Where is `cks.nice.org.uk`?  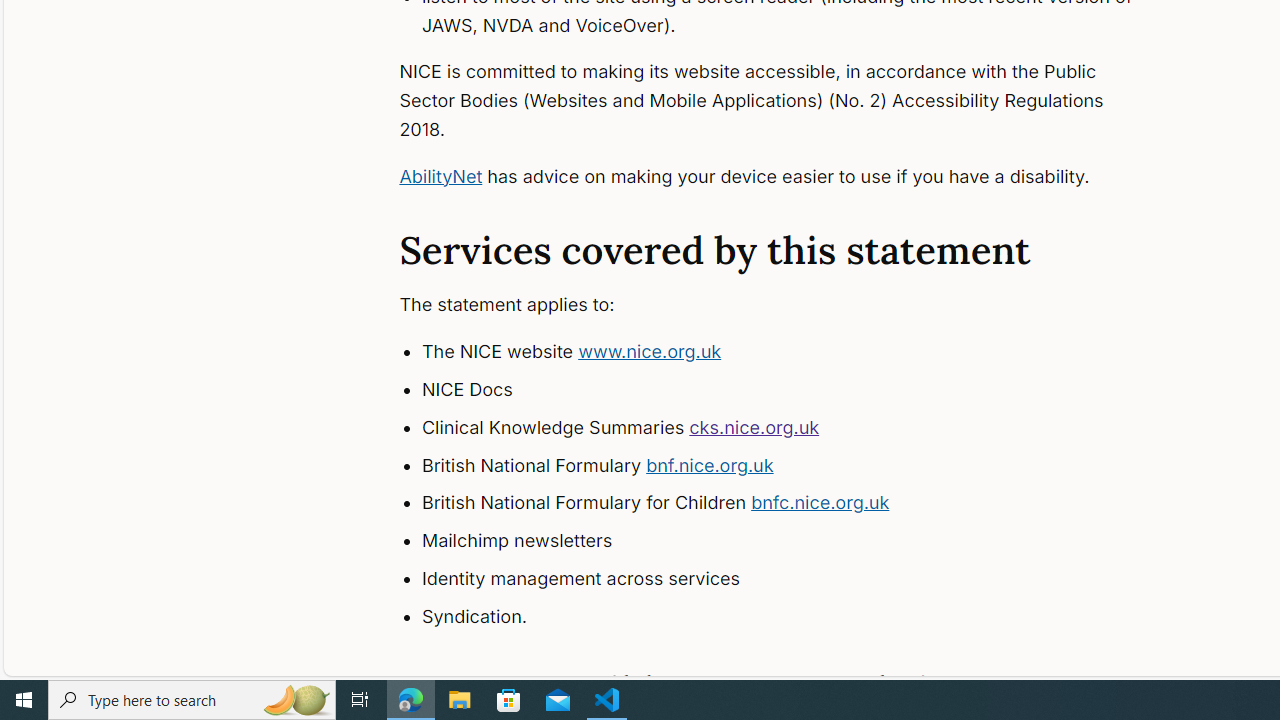
cks.nice.org.uk is located at coordinates (754, 426).